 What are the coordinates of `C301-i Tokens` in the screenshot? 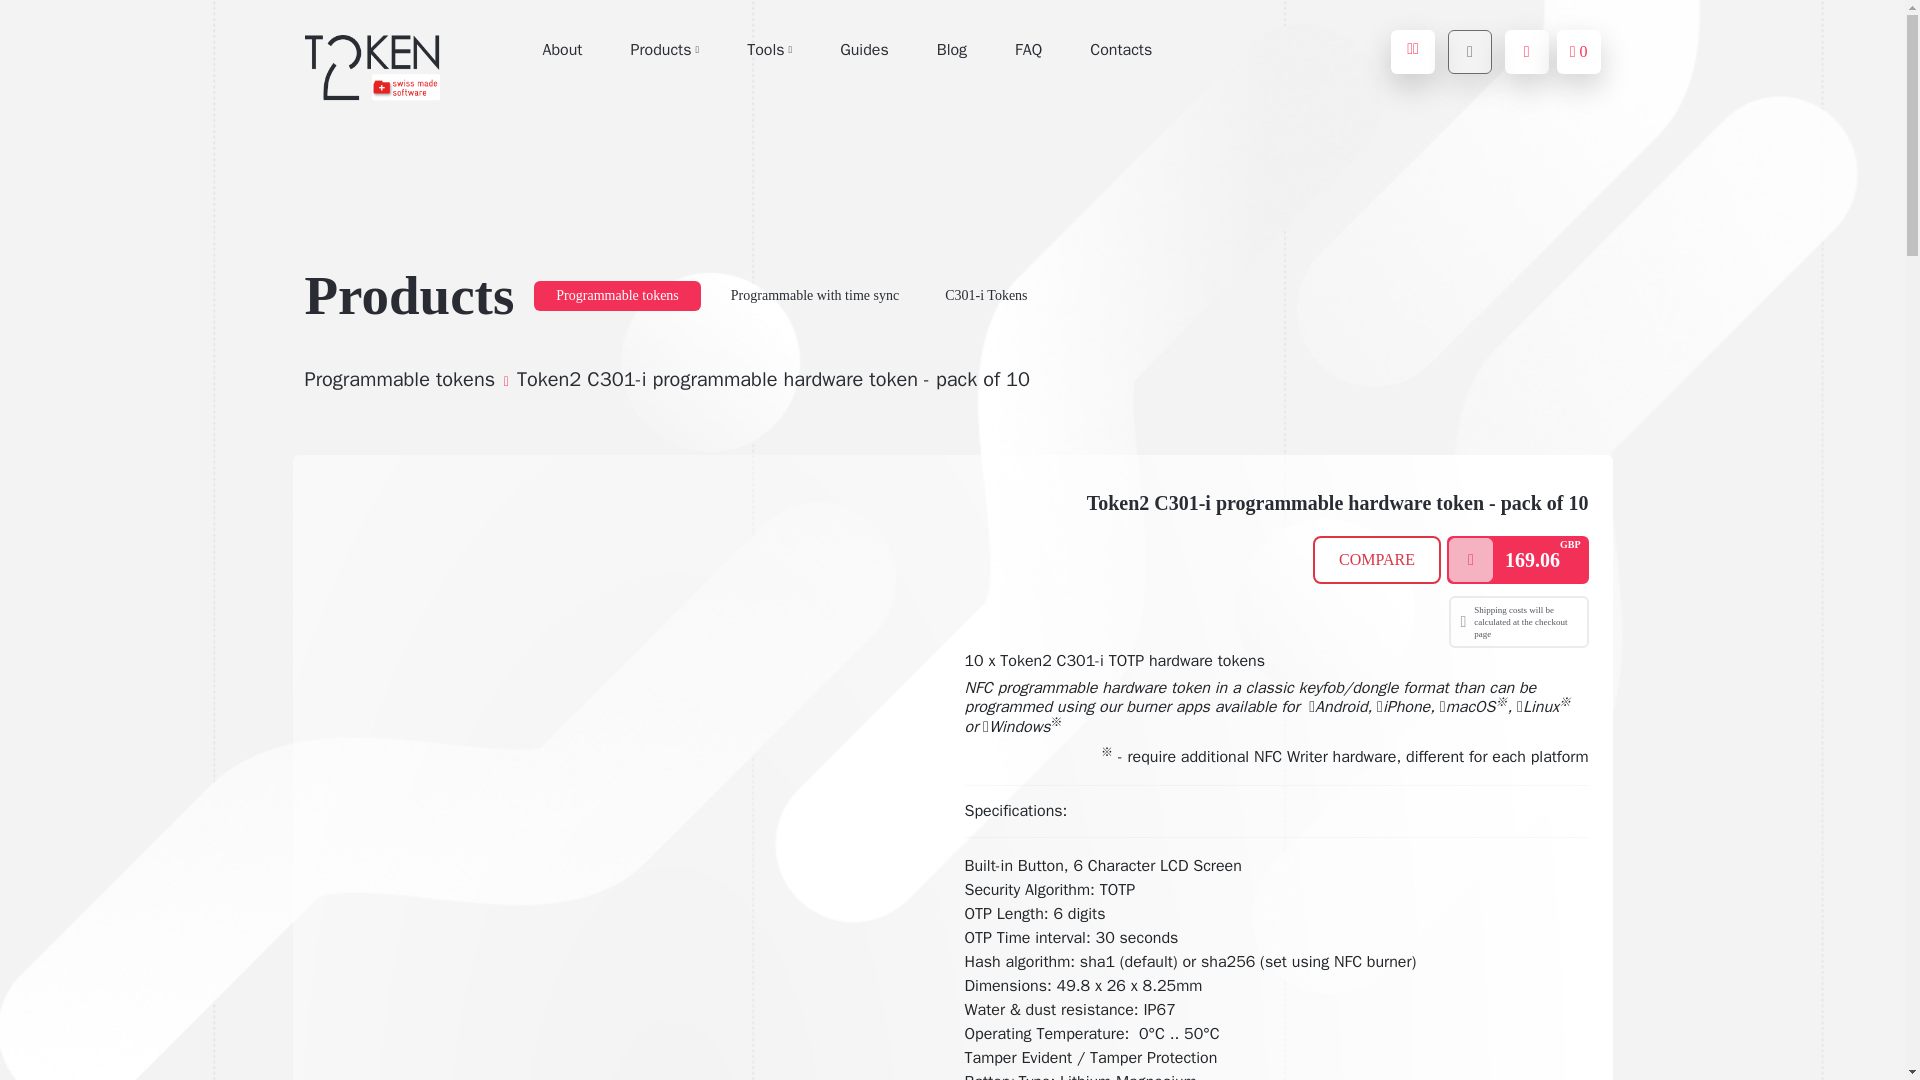 It's located at (986, 296).